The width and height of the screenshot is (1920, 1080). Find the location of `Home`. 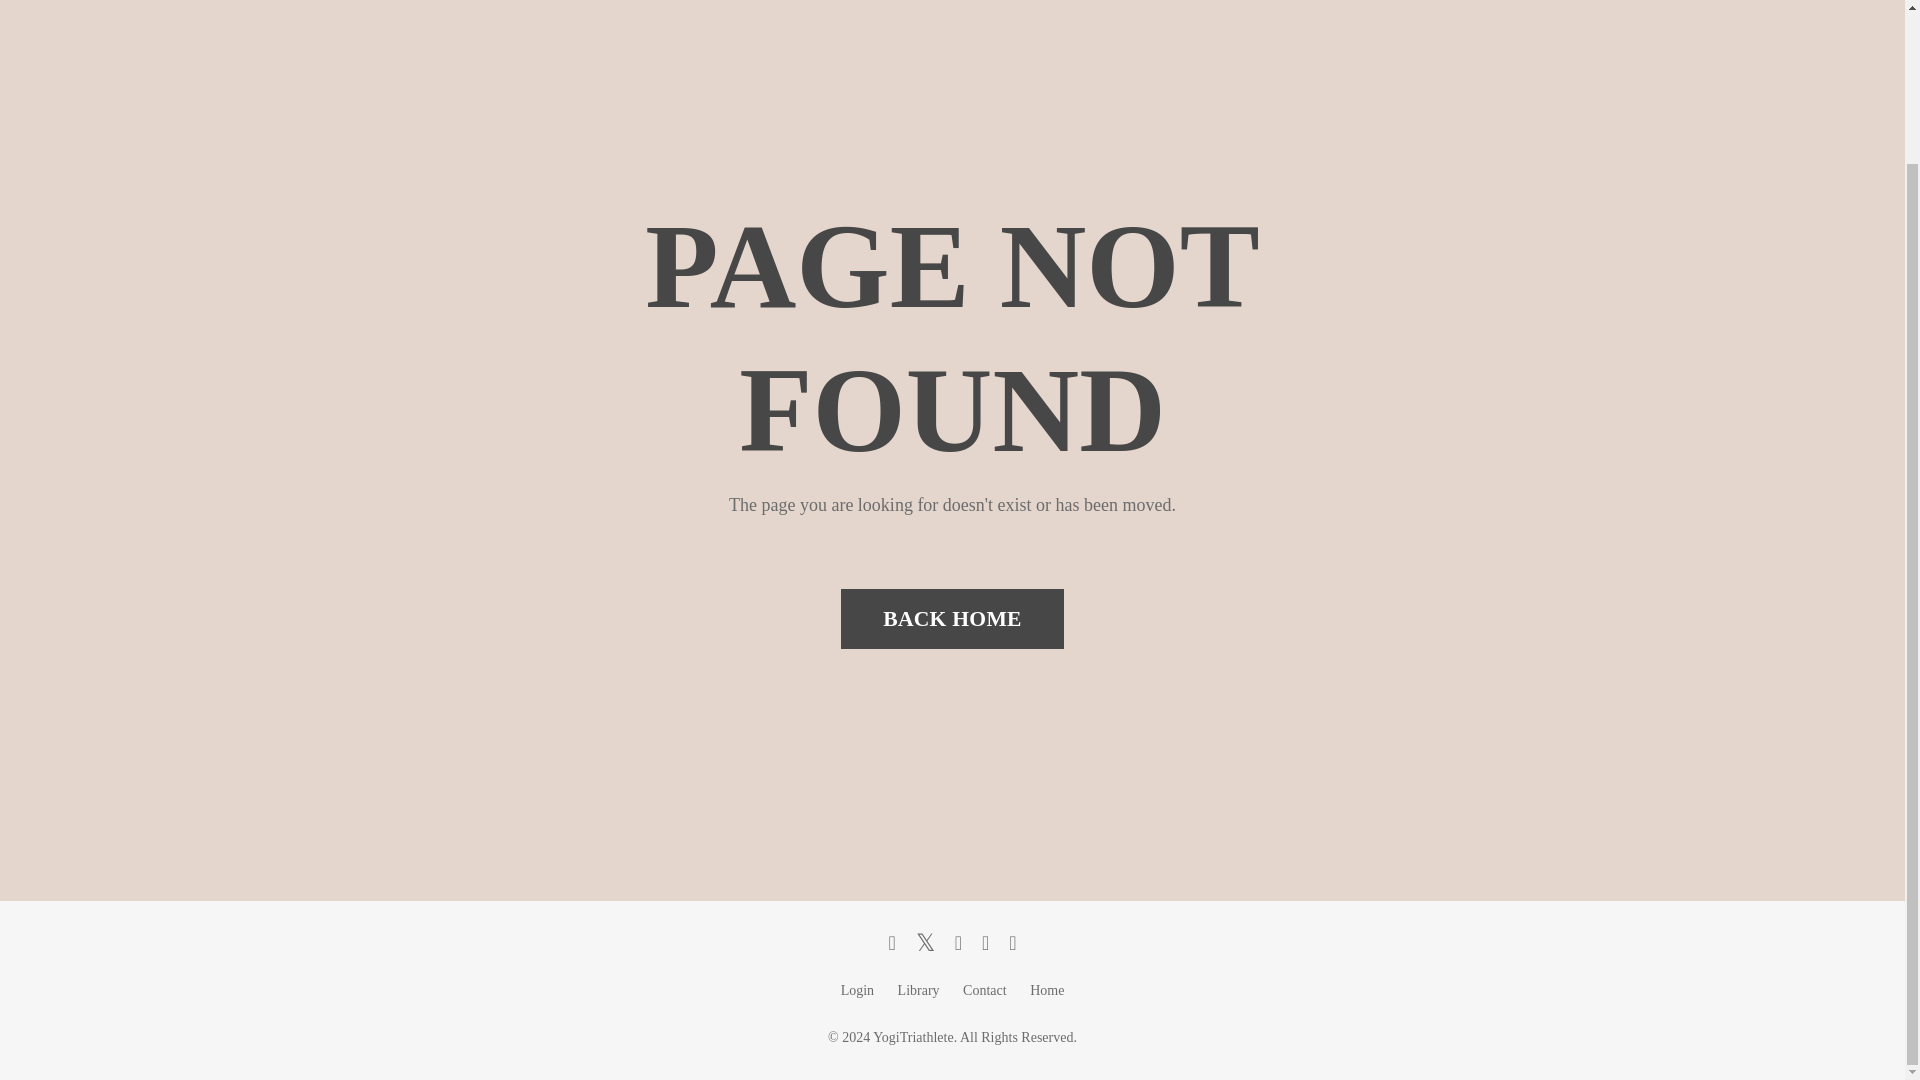

Home is located at coordinates (1046, 990).